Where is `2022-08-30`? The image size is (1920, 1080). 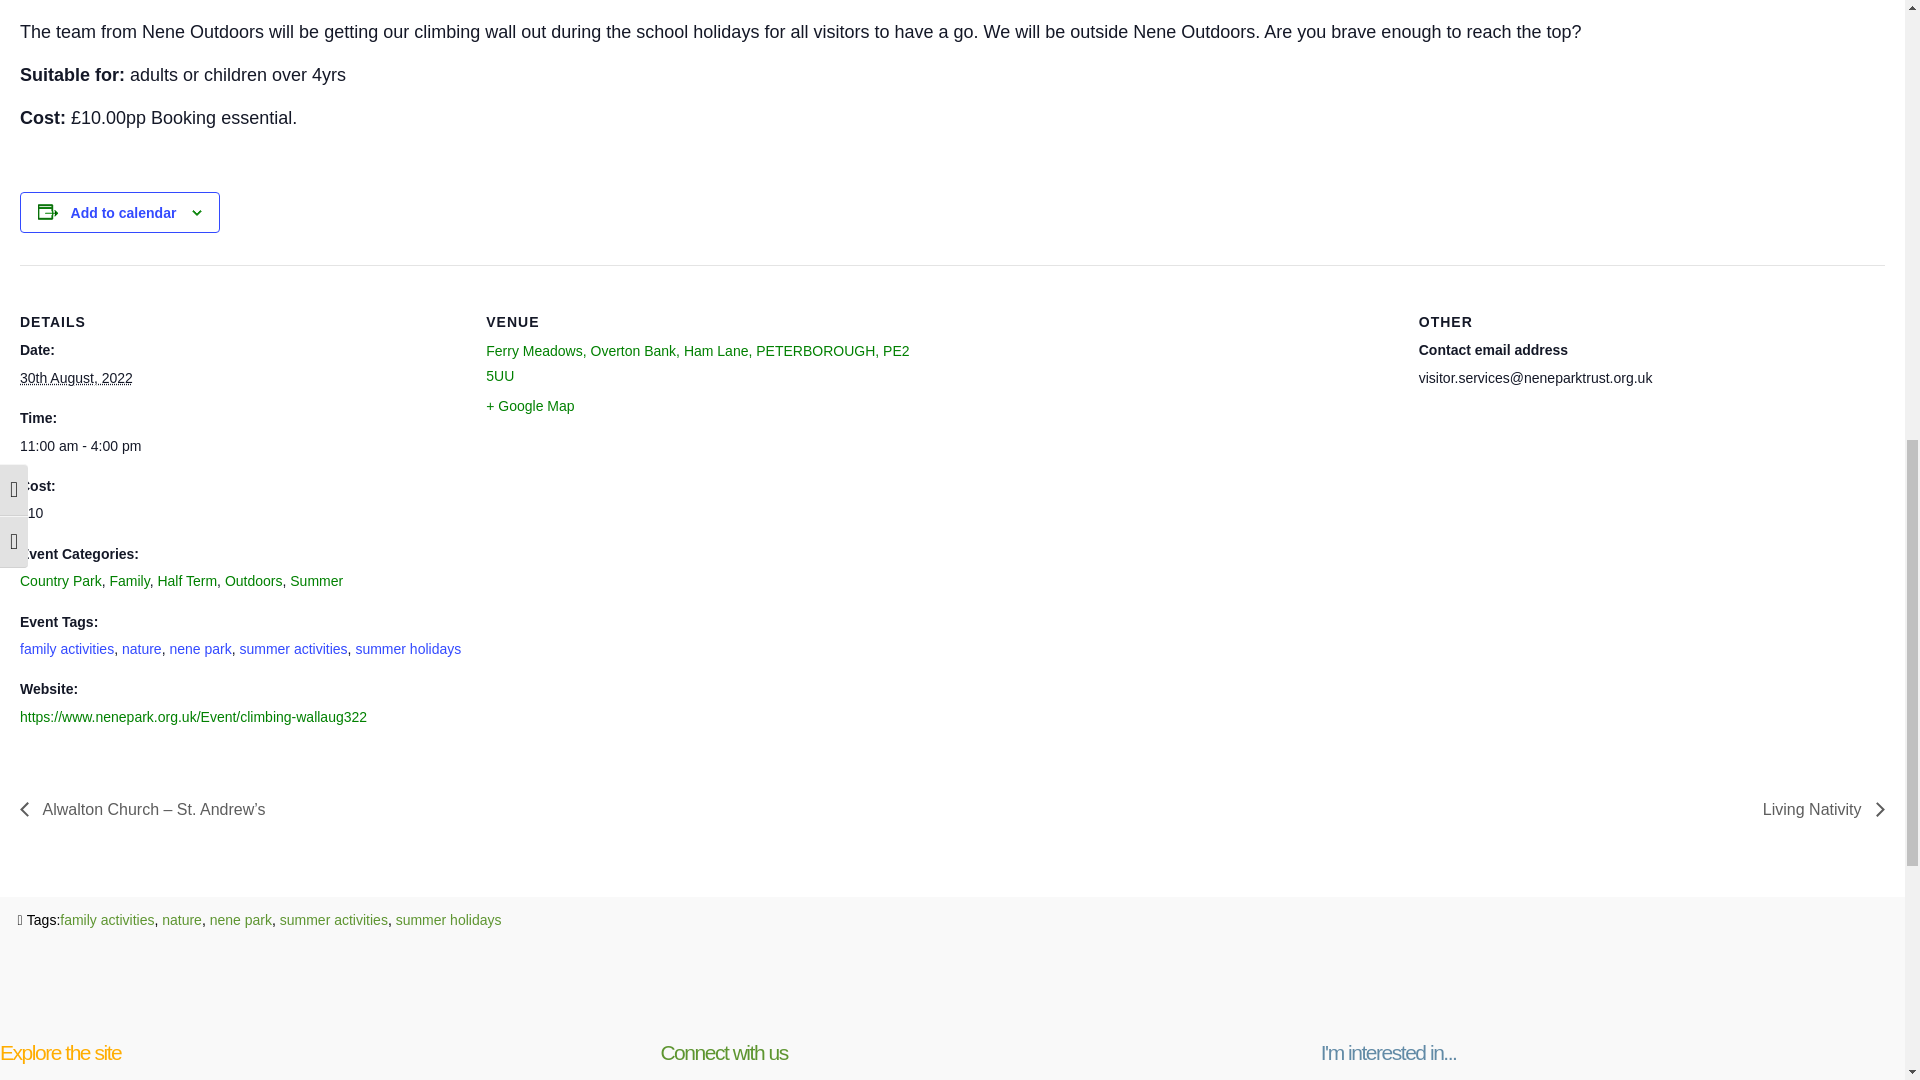
2022-08-30 is located at coordinates (240, 446).